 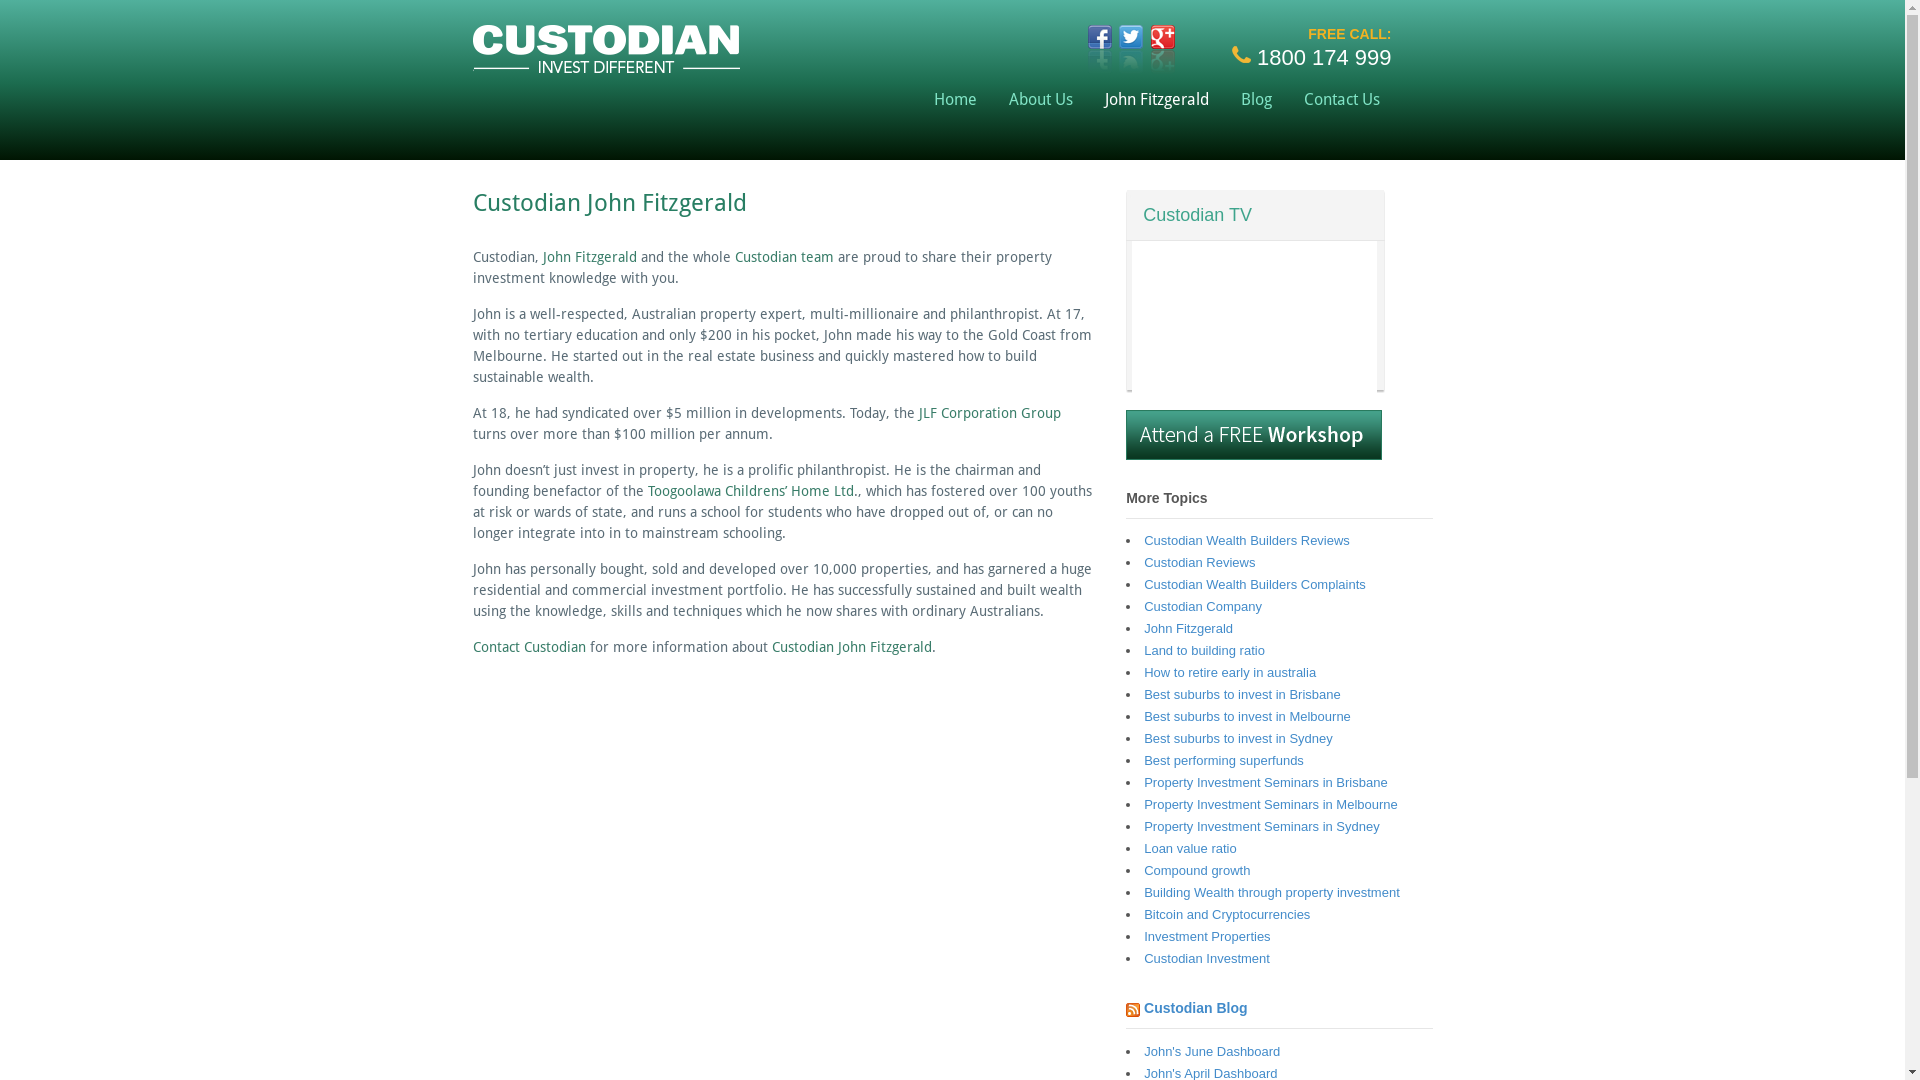 I want to click on Custodian Wealth Builders Reviews, so click(x=1247, y=540).